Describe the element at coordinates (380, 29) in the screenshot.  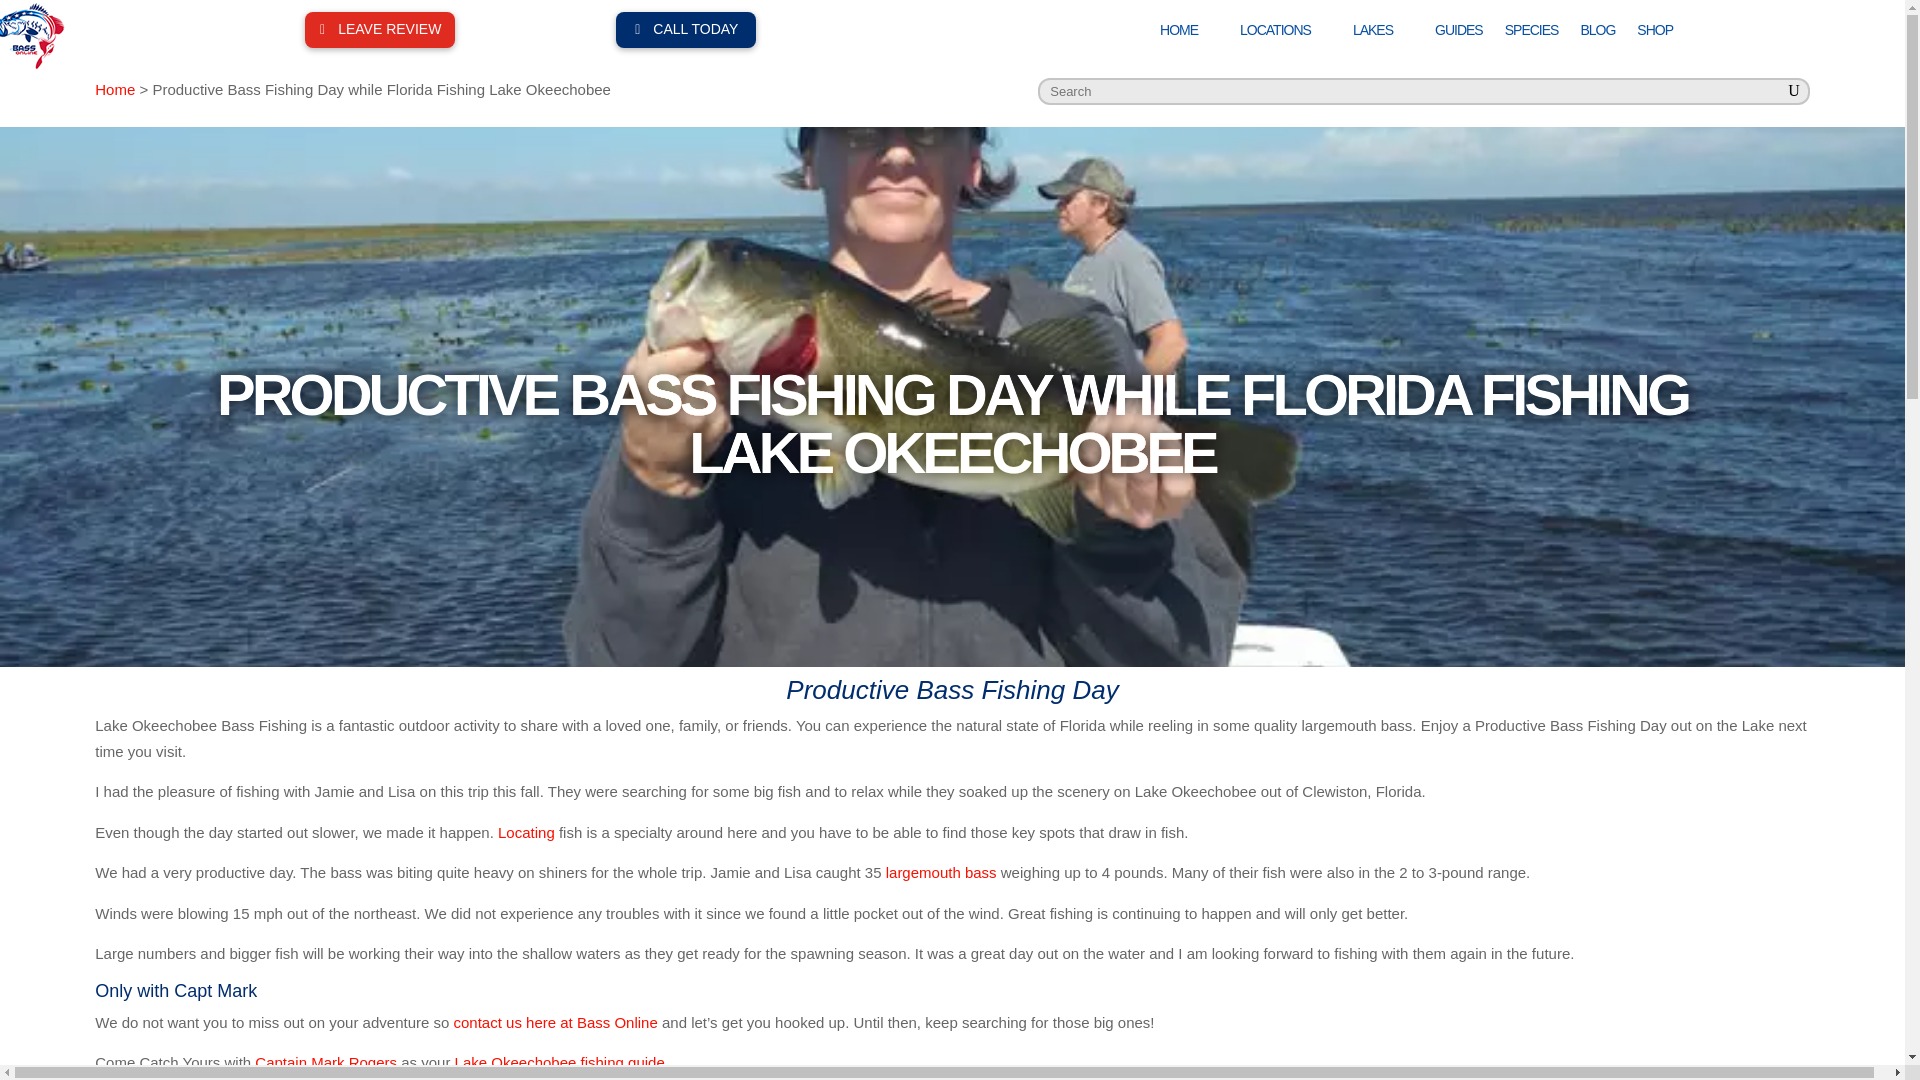
I see `LEAVE REVIEW` at that location.